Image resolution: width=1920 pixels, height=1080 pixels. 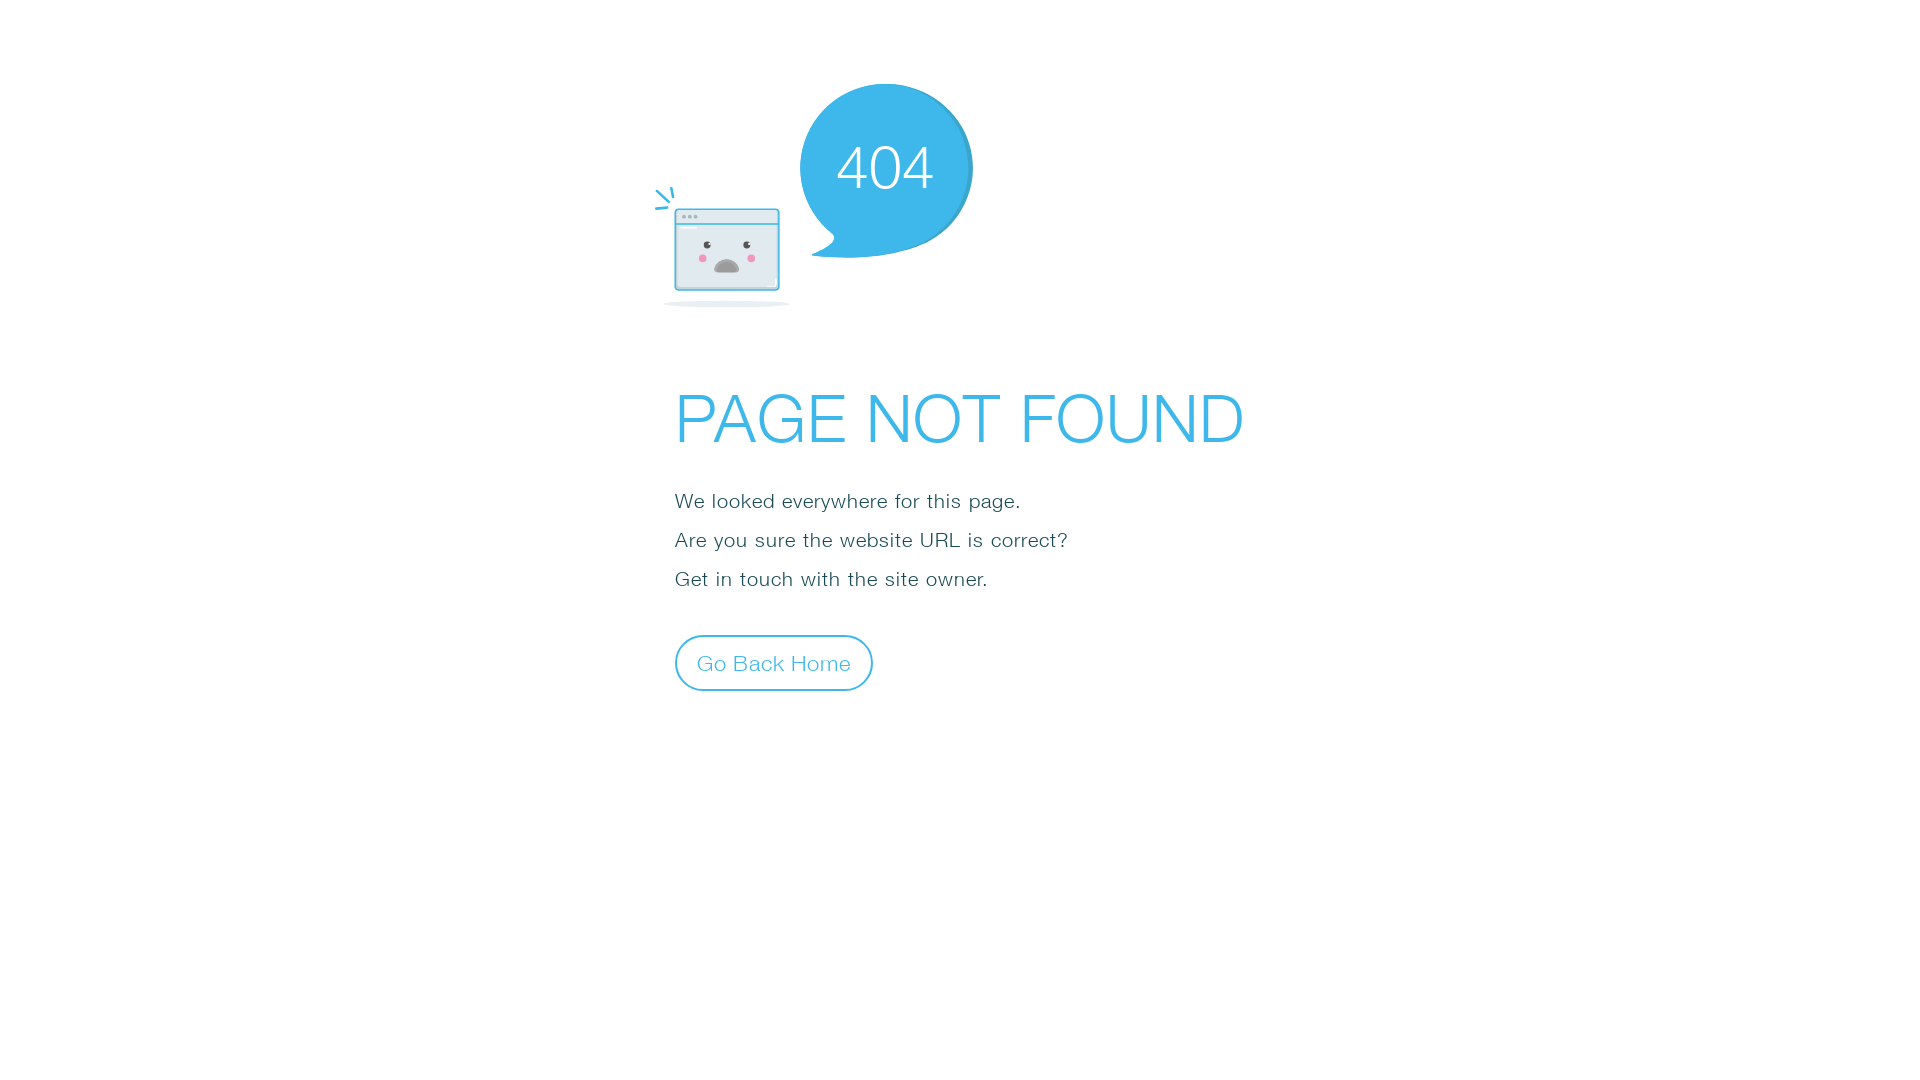 What do you see at coordinates (774, 662) in the screenshot?
I see `Go Back Home` at bounding box center [774, 662].